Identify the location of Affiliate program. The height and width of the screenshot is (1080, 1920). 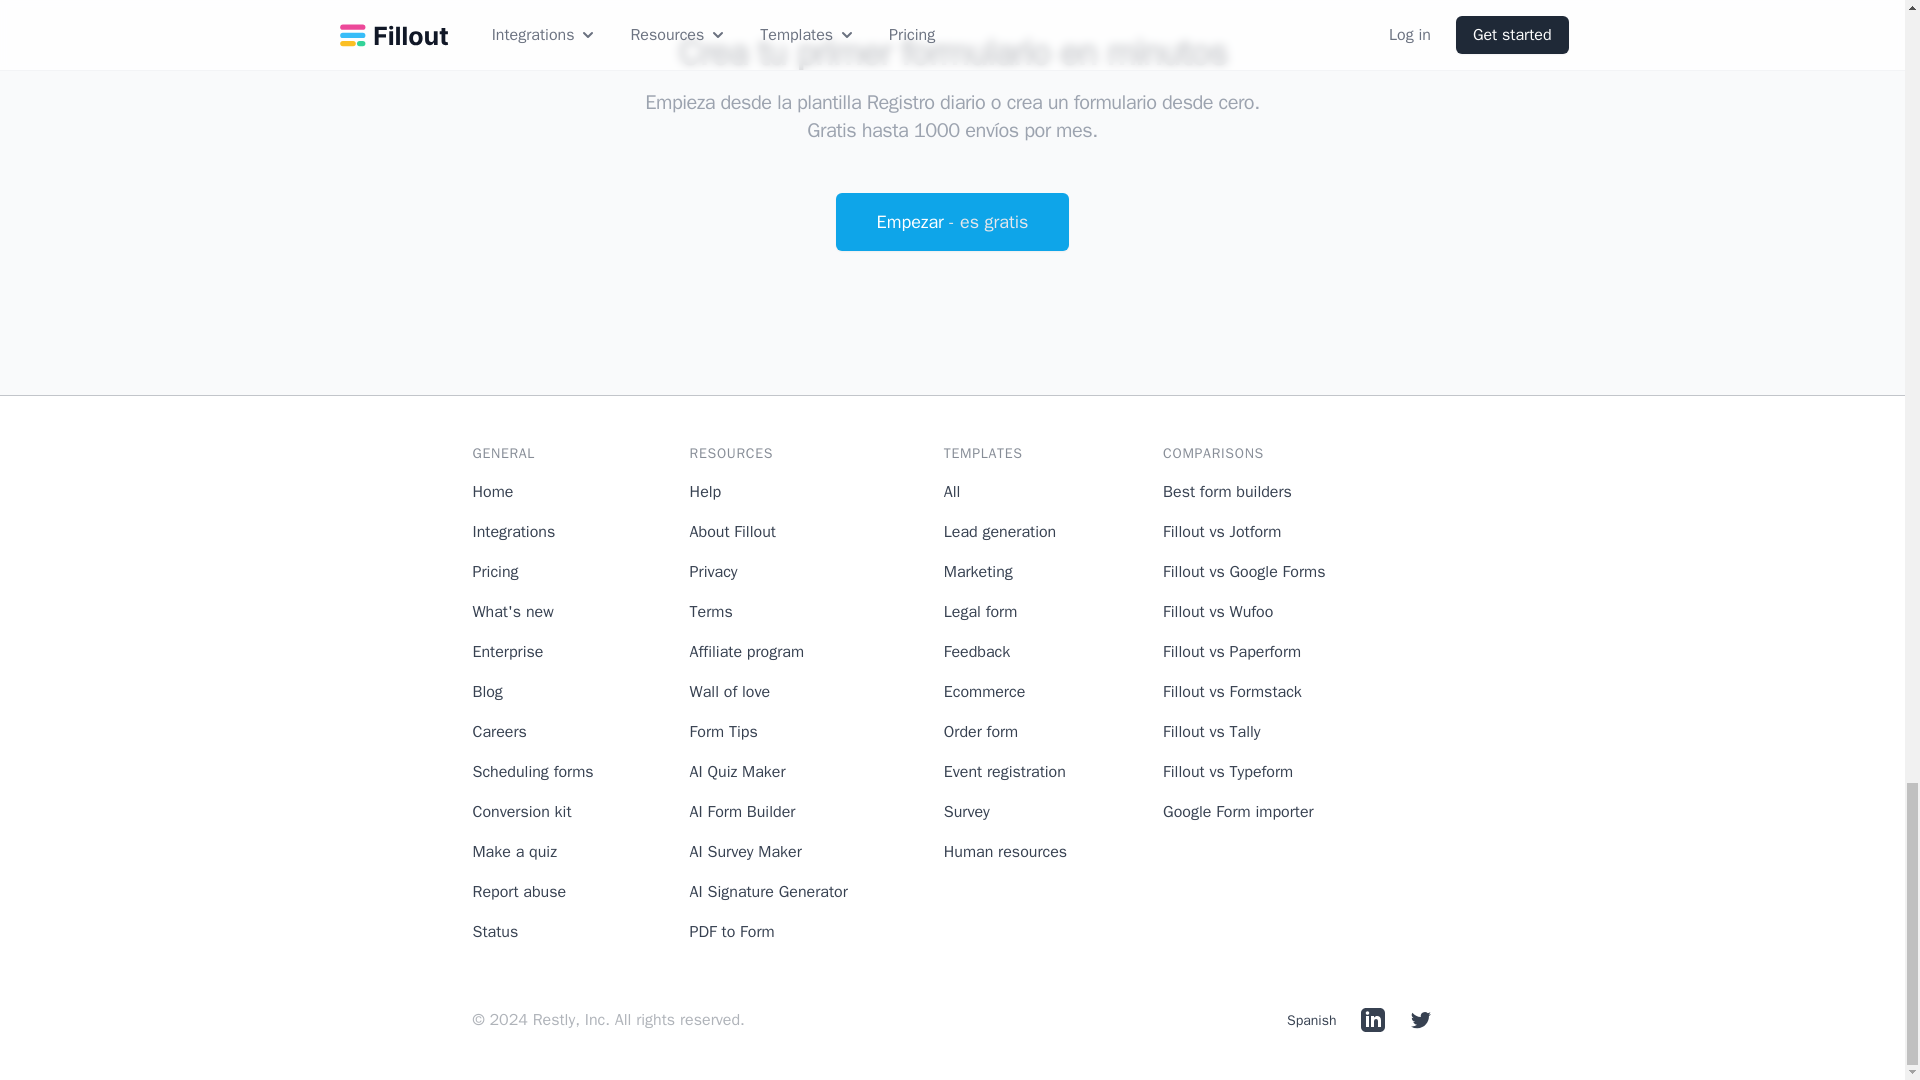
(746, 652).